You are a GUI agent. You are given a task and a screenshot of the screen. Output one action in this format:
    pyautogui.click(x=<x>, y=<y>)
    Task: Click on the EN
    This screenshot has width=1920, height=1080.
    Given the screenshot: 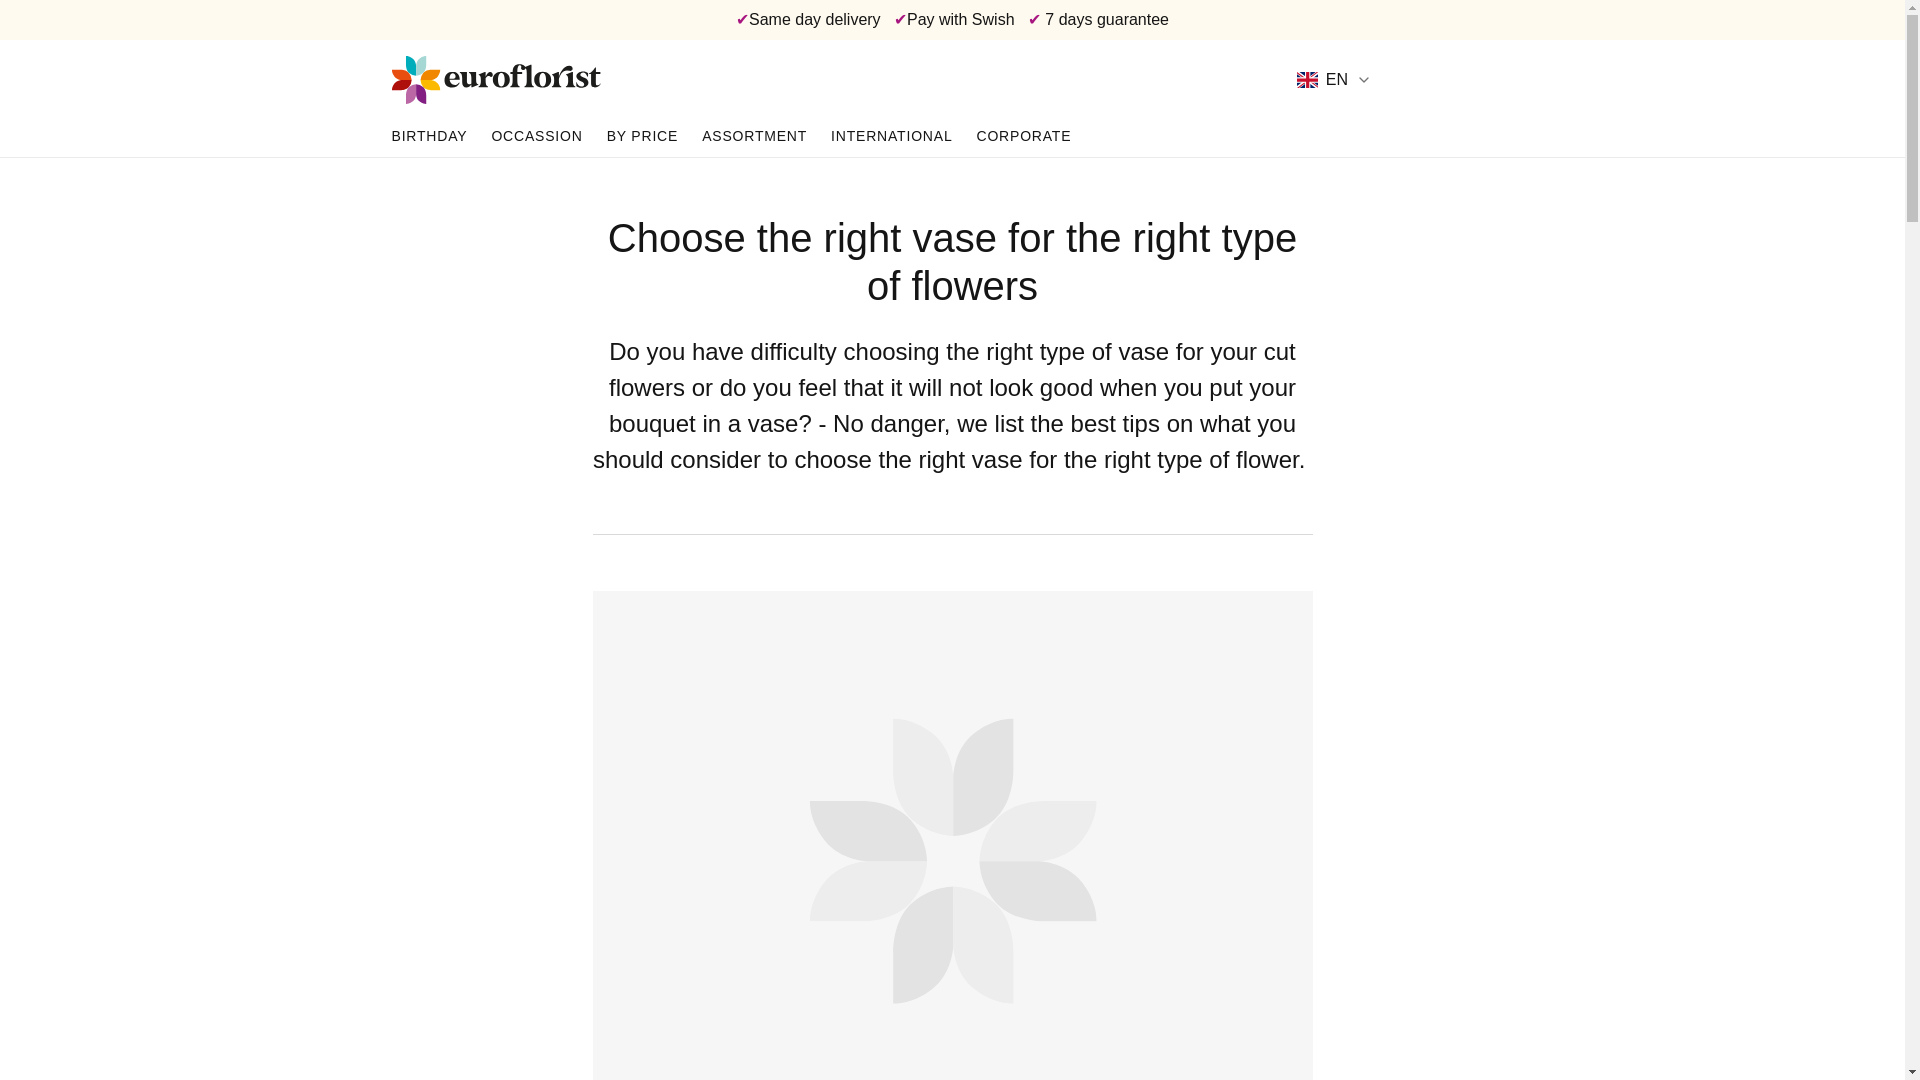 What is the action you would take?
    pyautogui.click(x=1334, y=80)
    